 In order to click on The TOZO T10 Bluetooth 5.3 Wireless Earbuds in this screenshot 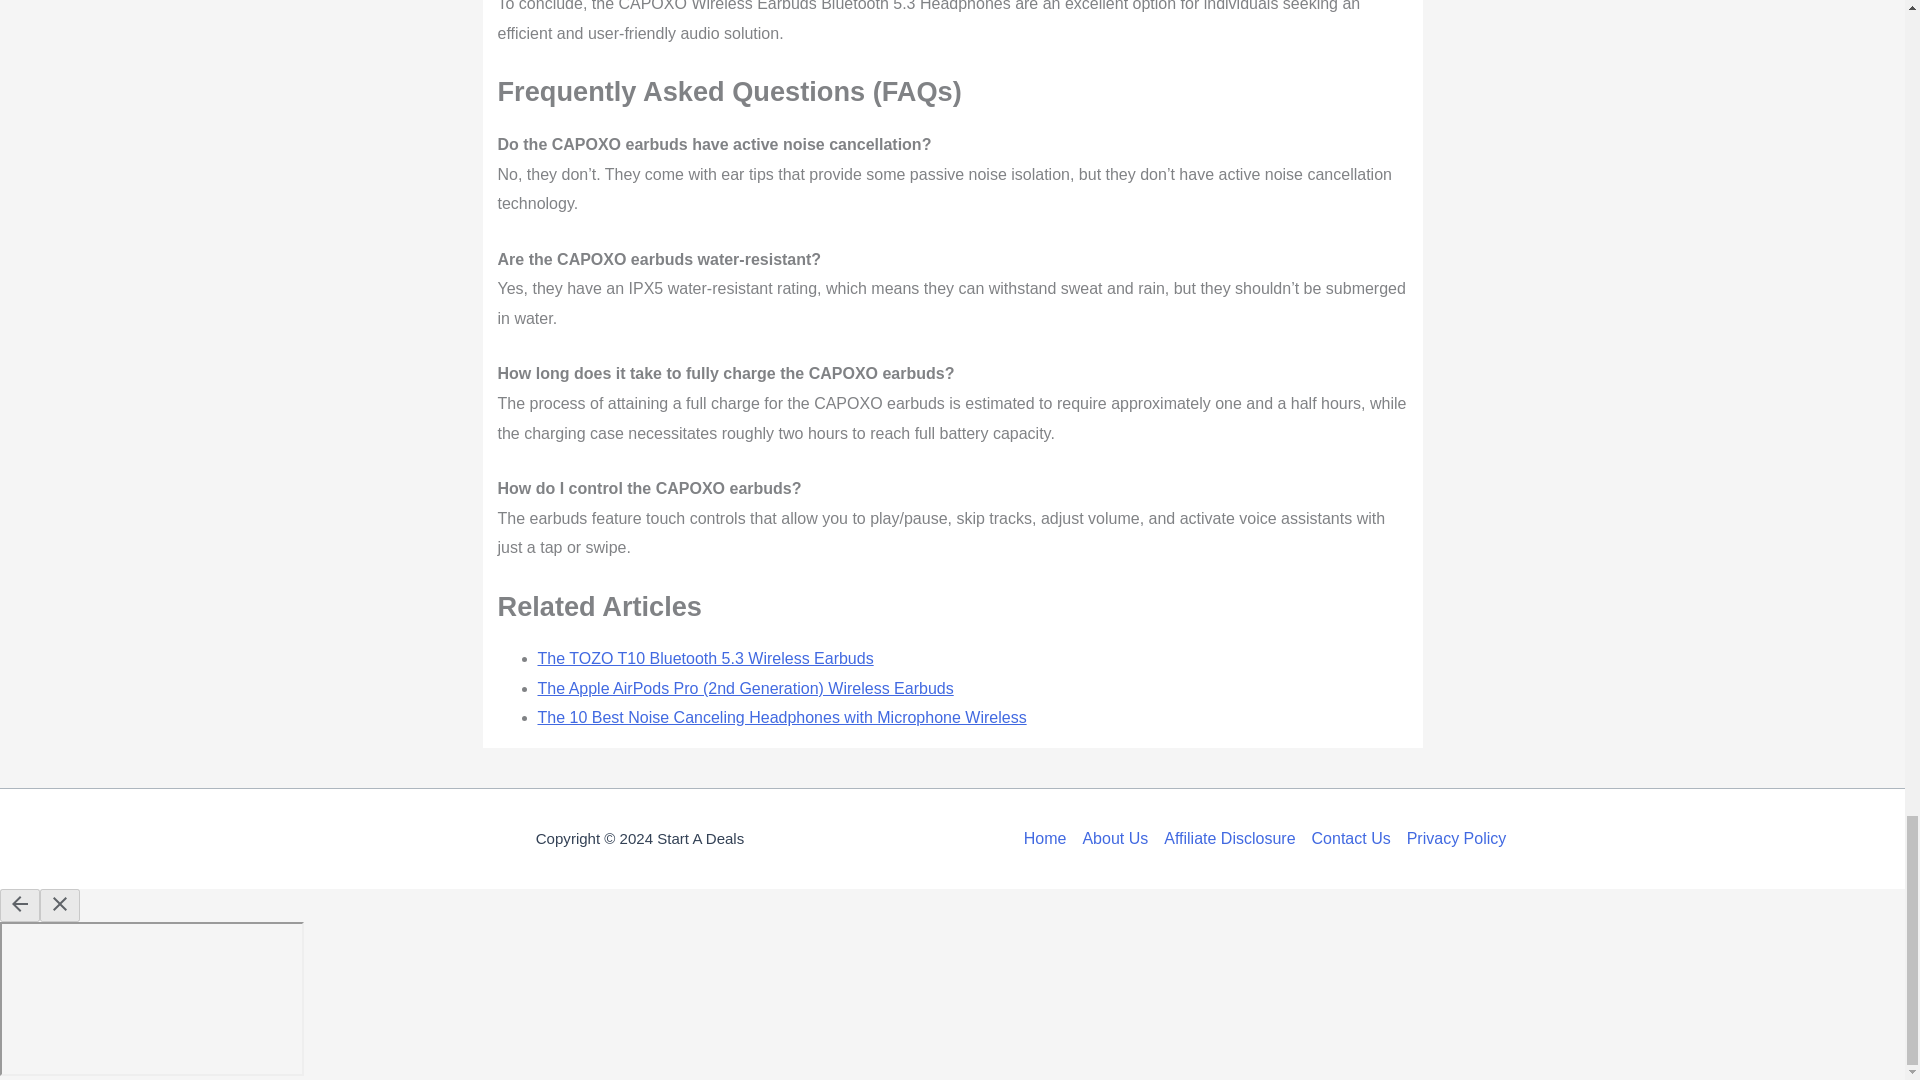, I will do `click(705, 658)`.